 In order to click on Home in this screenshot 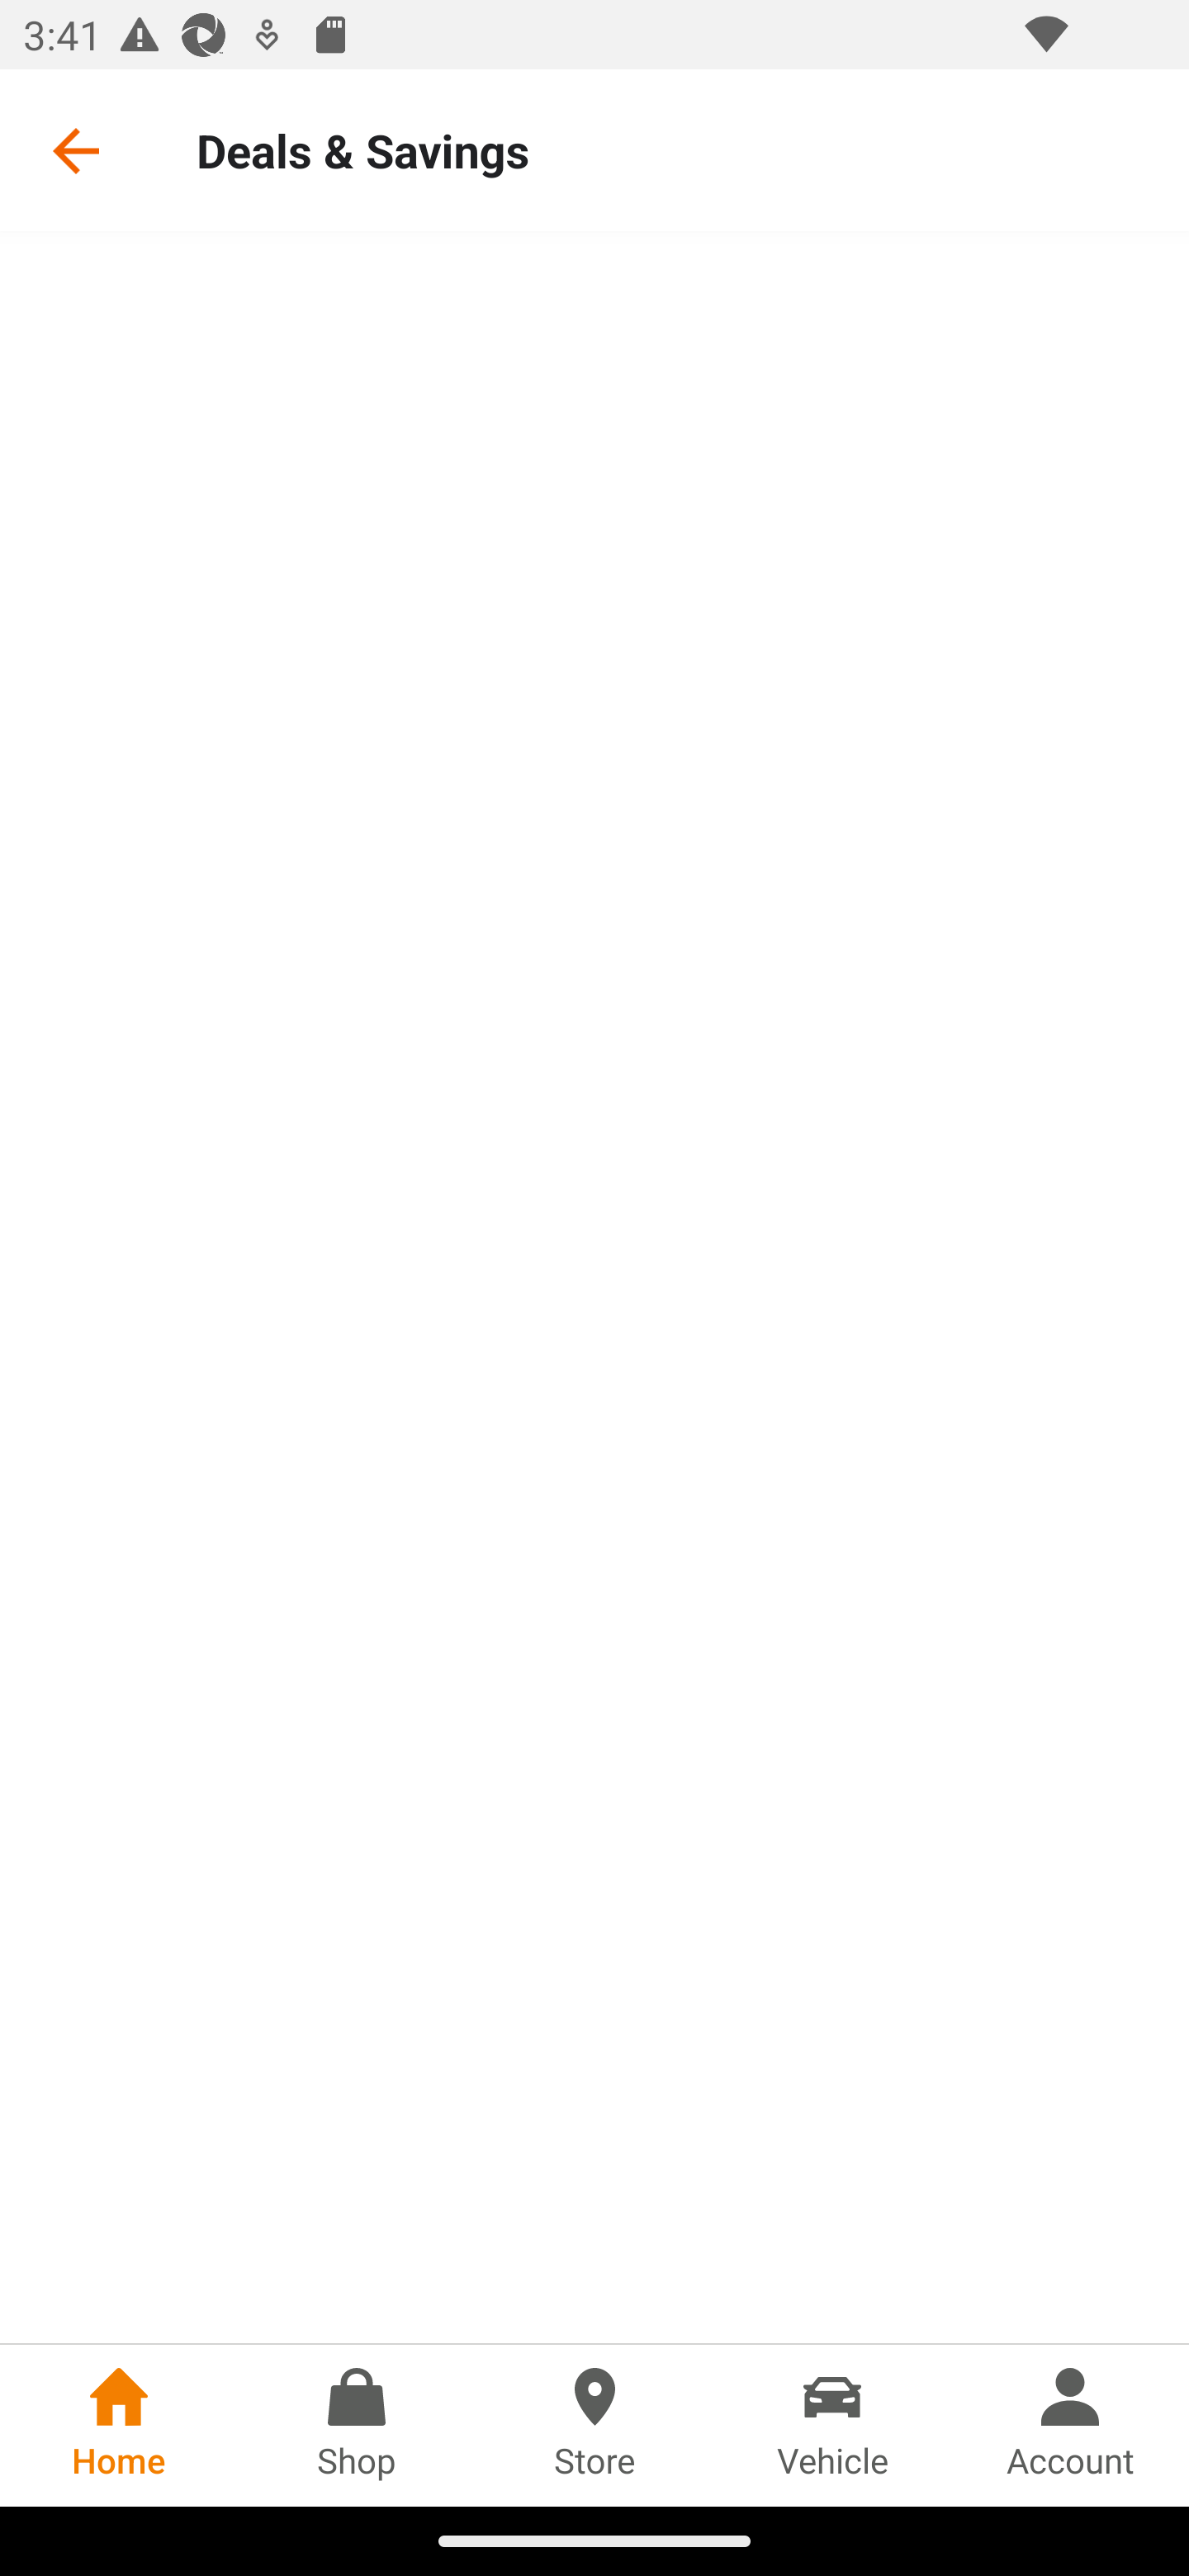, I will do `click(119, 2425)`.